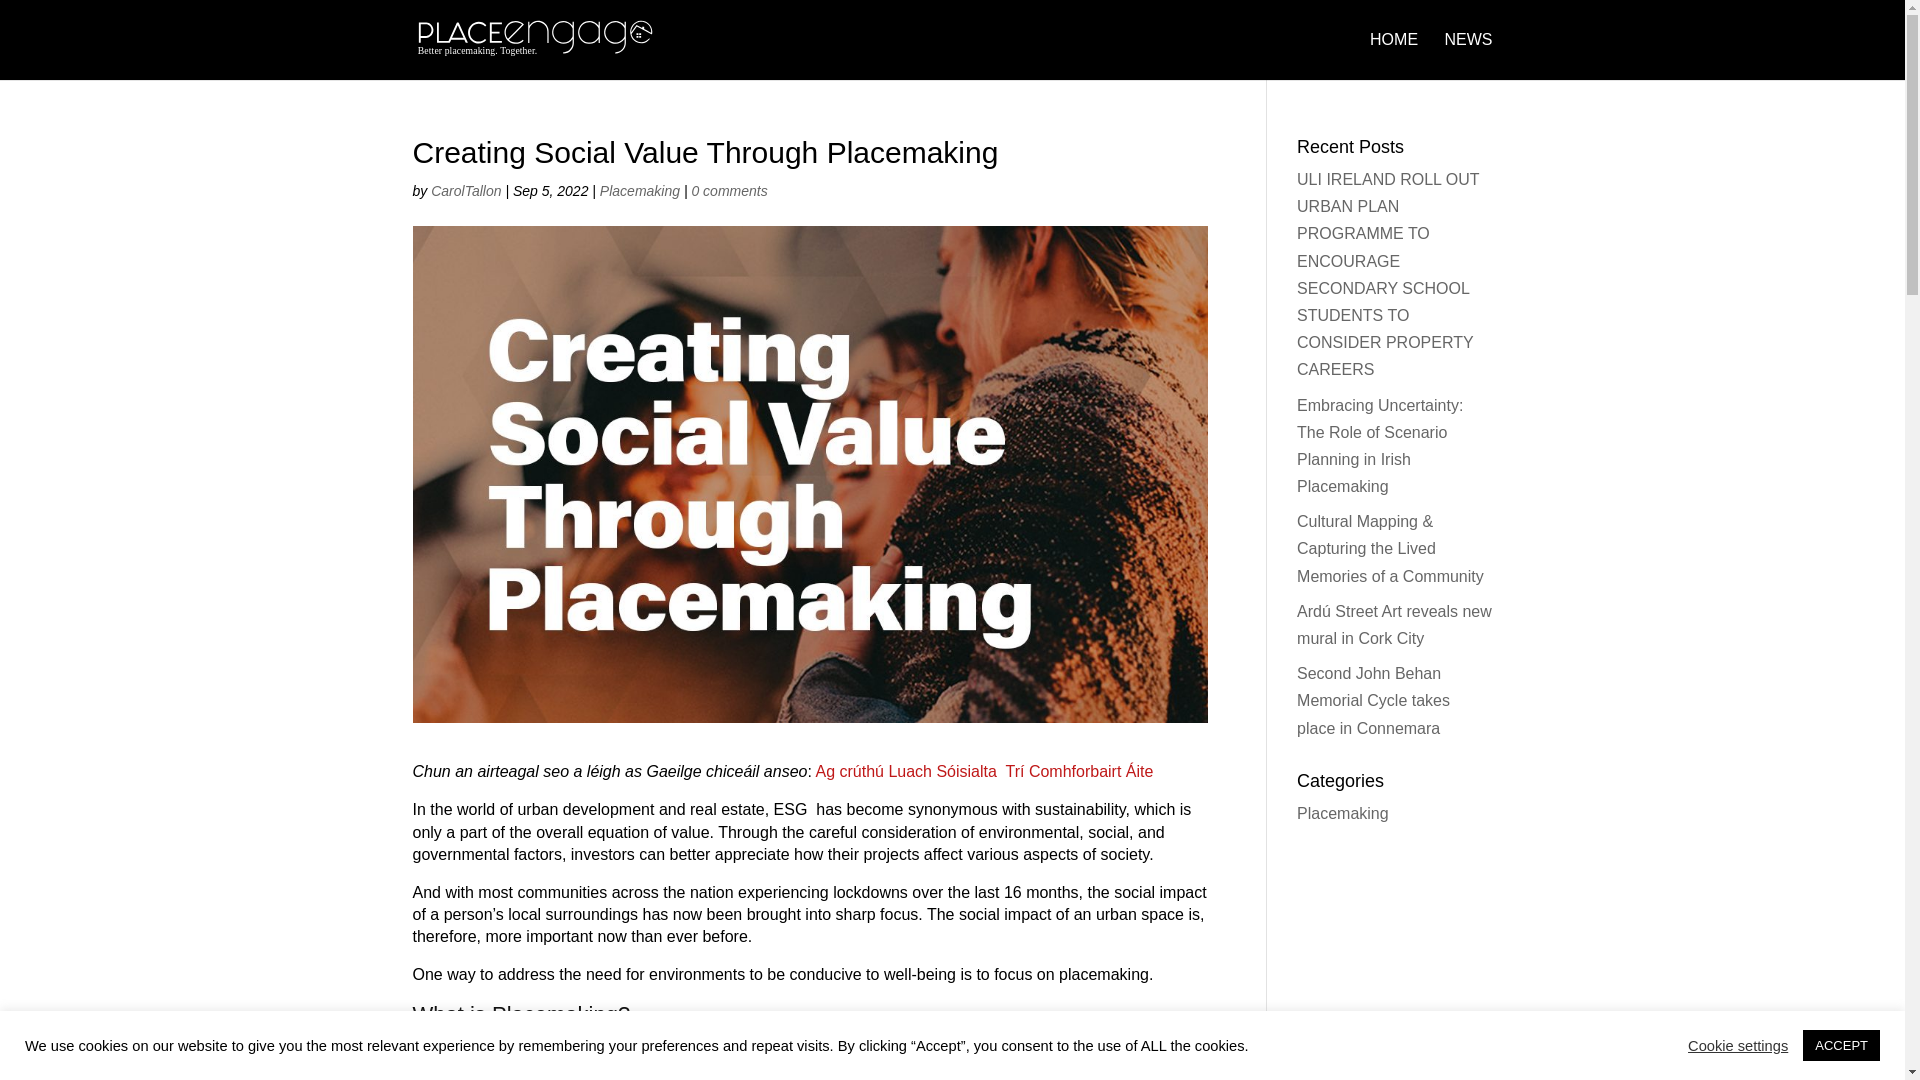 The height and width of the screenshot is (1080, 1920). I want to click on Placemaking, so click(1342, 812).